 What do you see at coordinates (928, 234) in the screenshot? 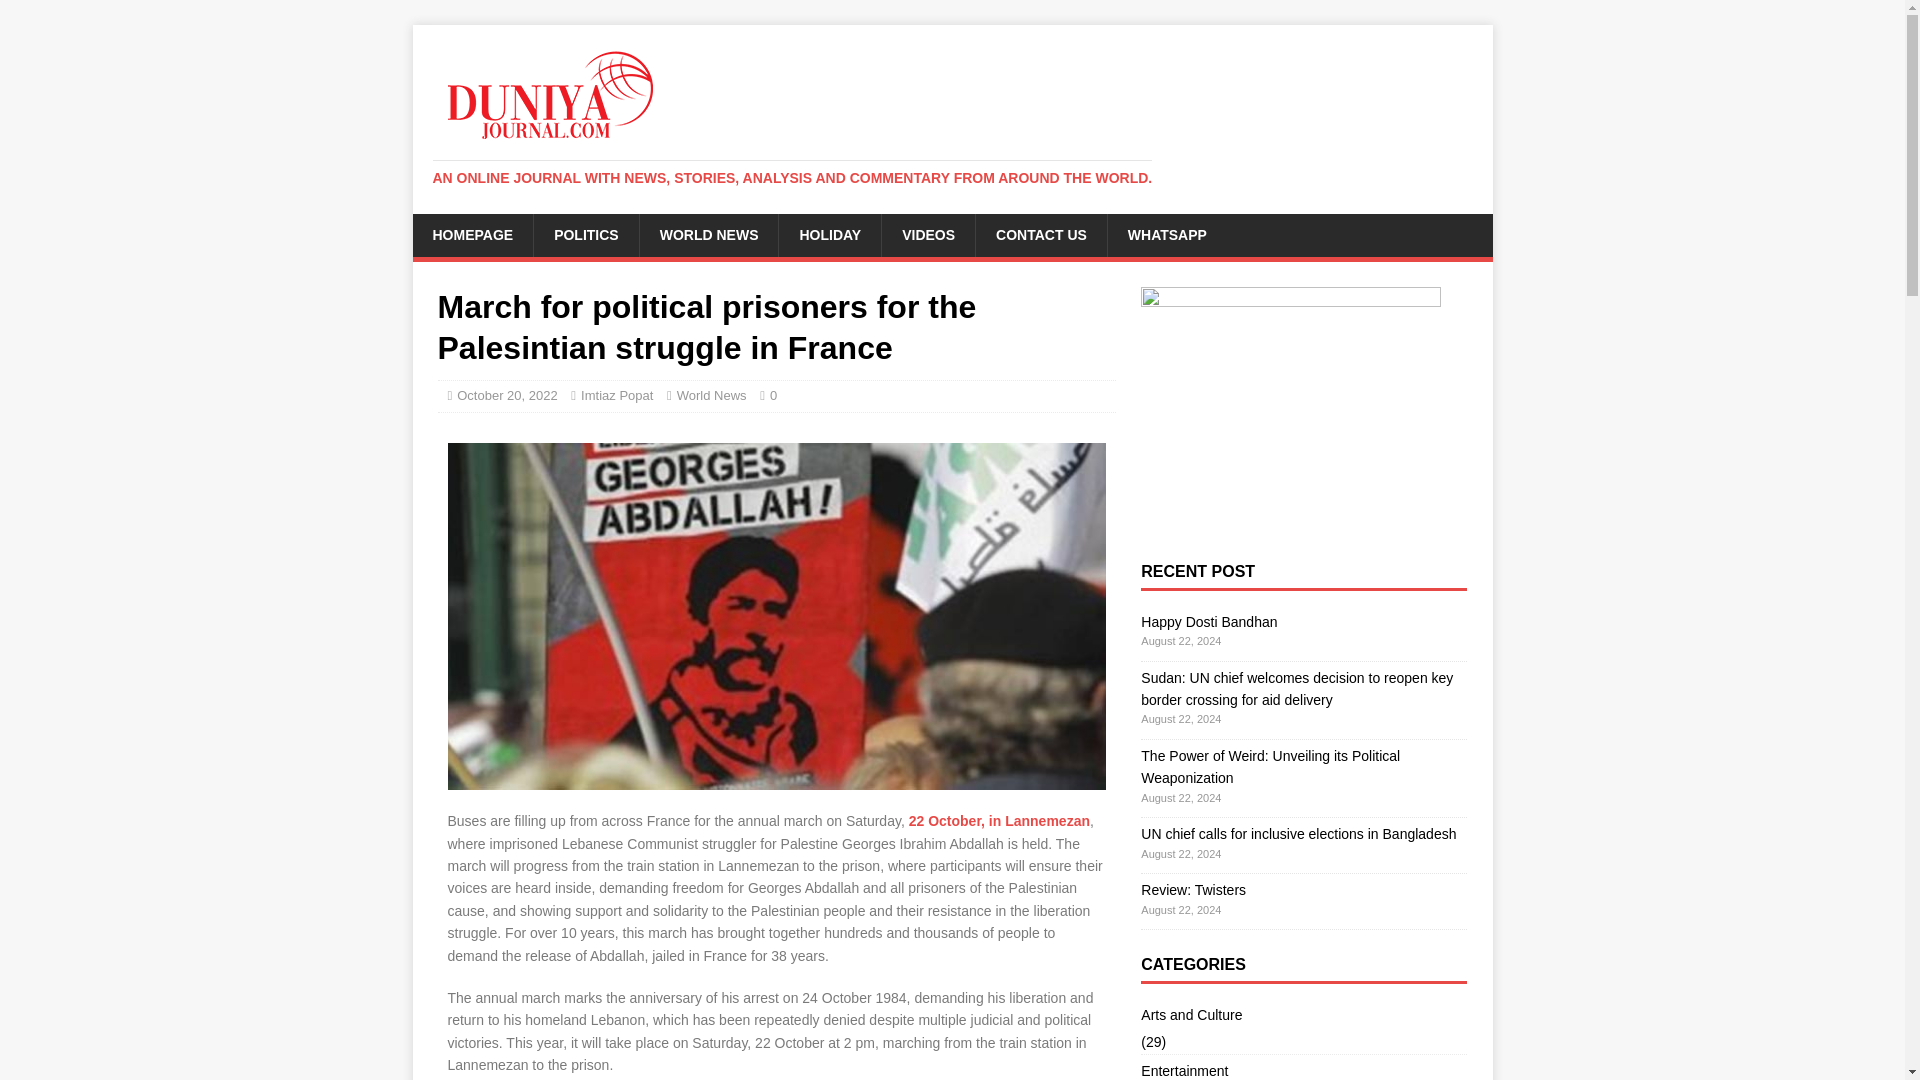
I see `VIDEOS` at bounding box center [928, 234].